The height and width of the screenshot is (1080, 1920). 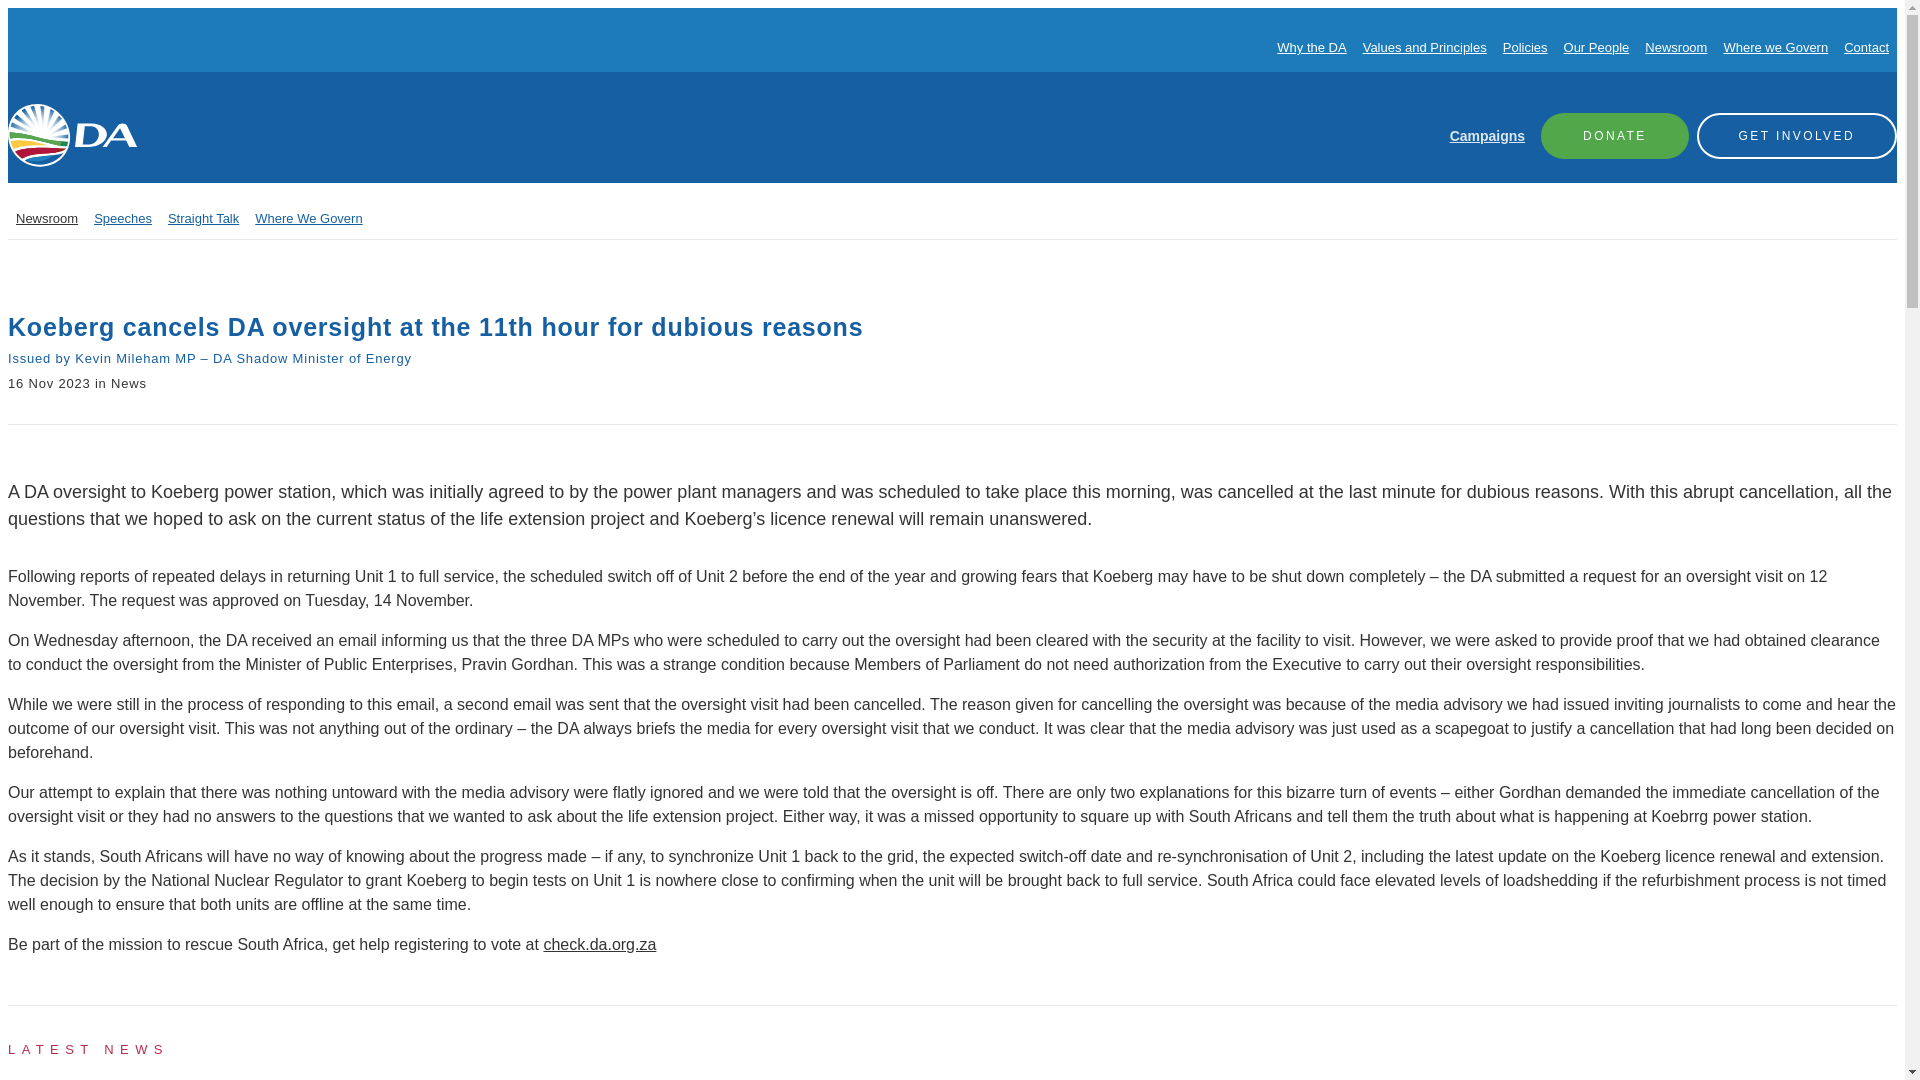 I want to click on Why the DA, so click(x=1310, y=47).